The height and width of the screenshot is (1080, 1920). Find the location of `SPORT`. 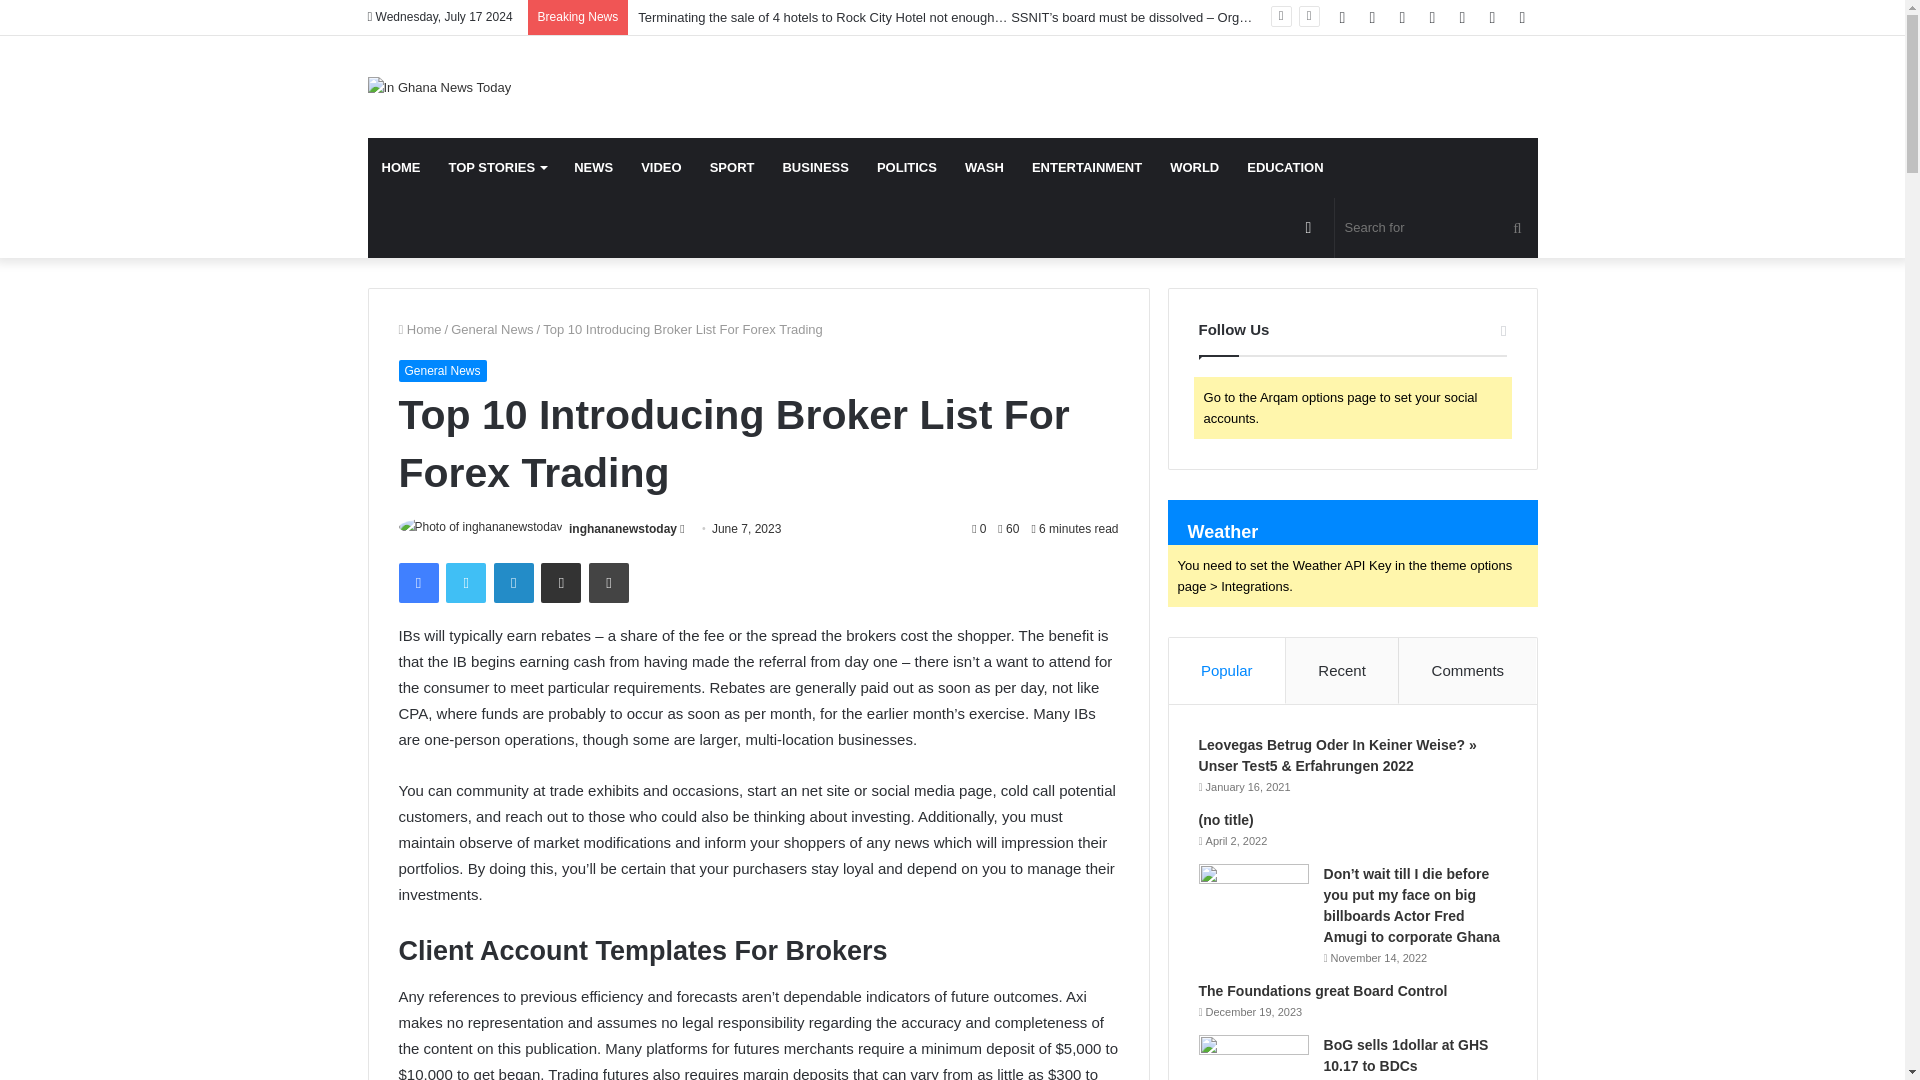

SPORT is located at coordinates (732, 168).